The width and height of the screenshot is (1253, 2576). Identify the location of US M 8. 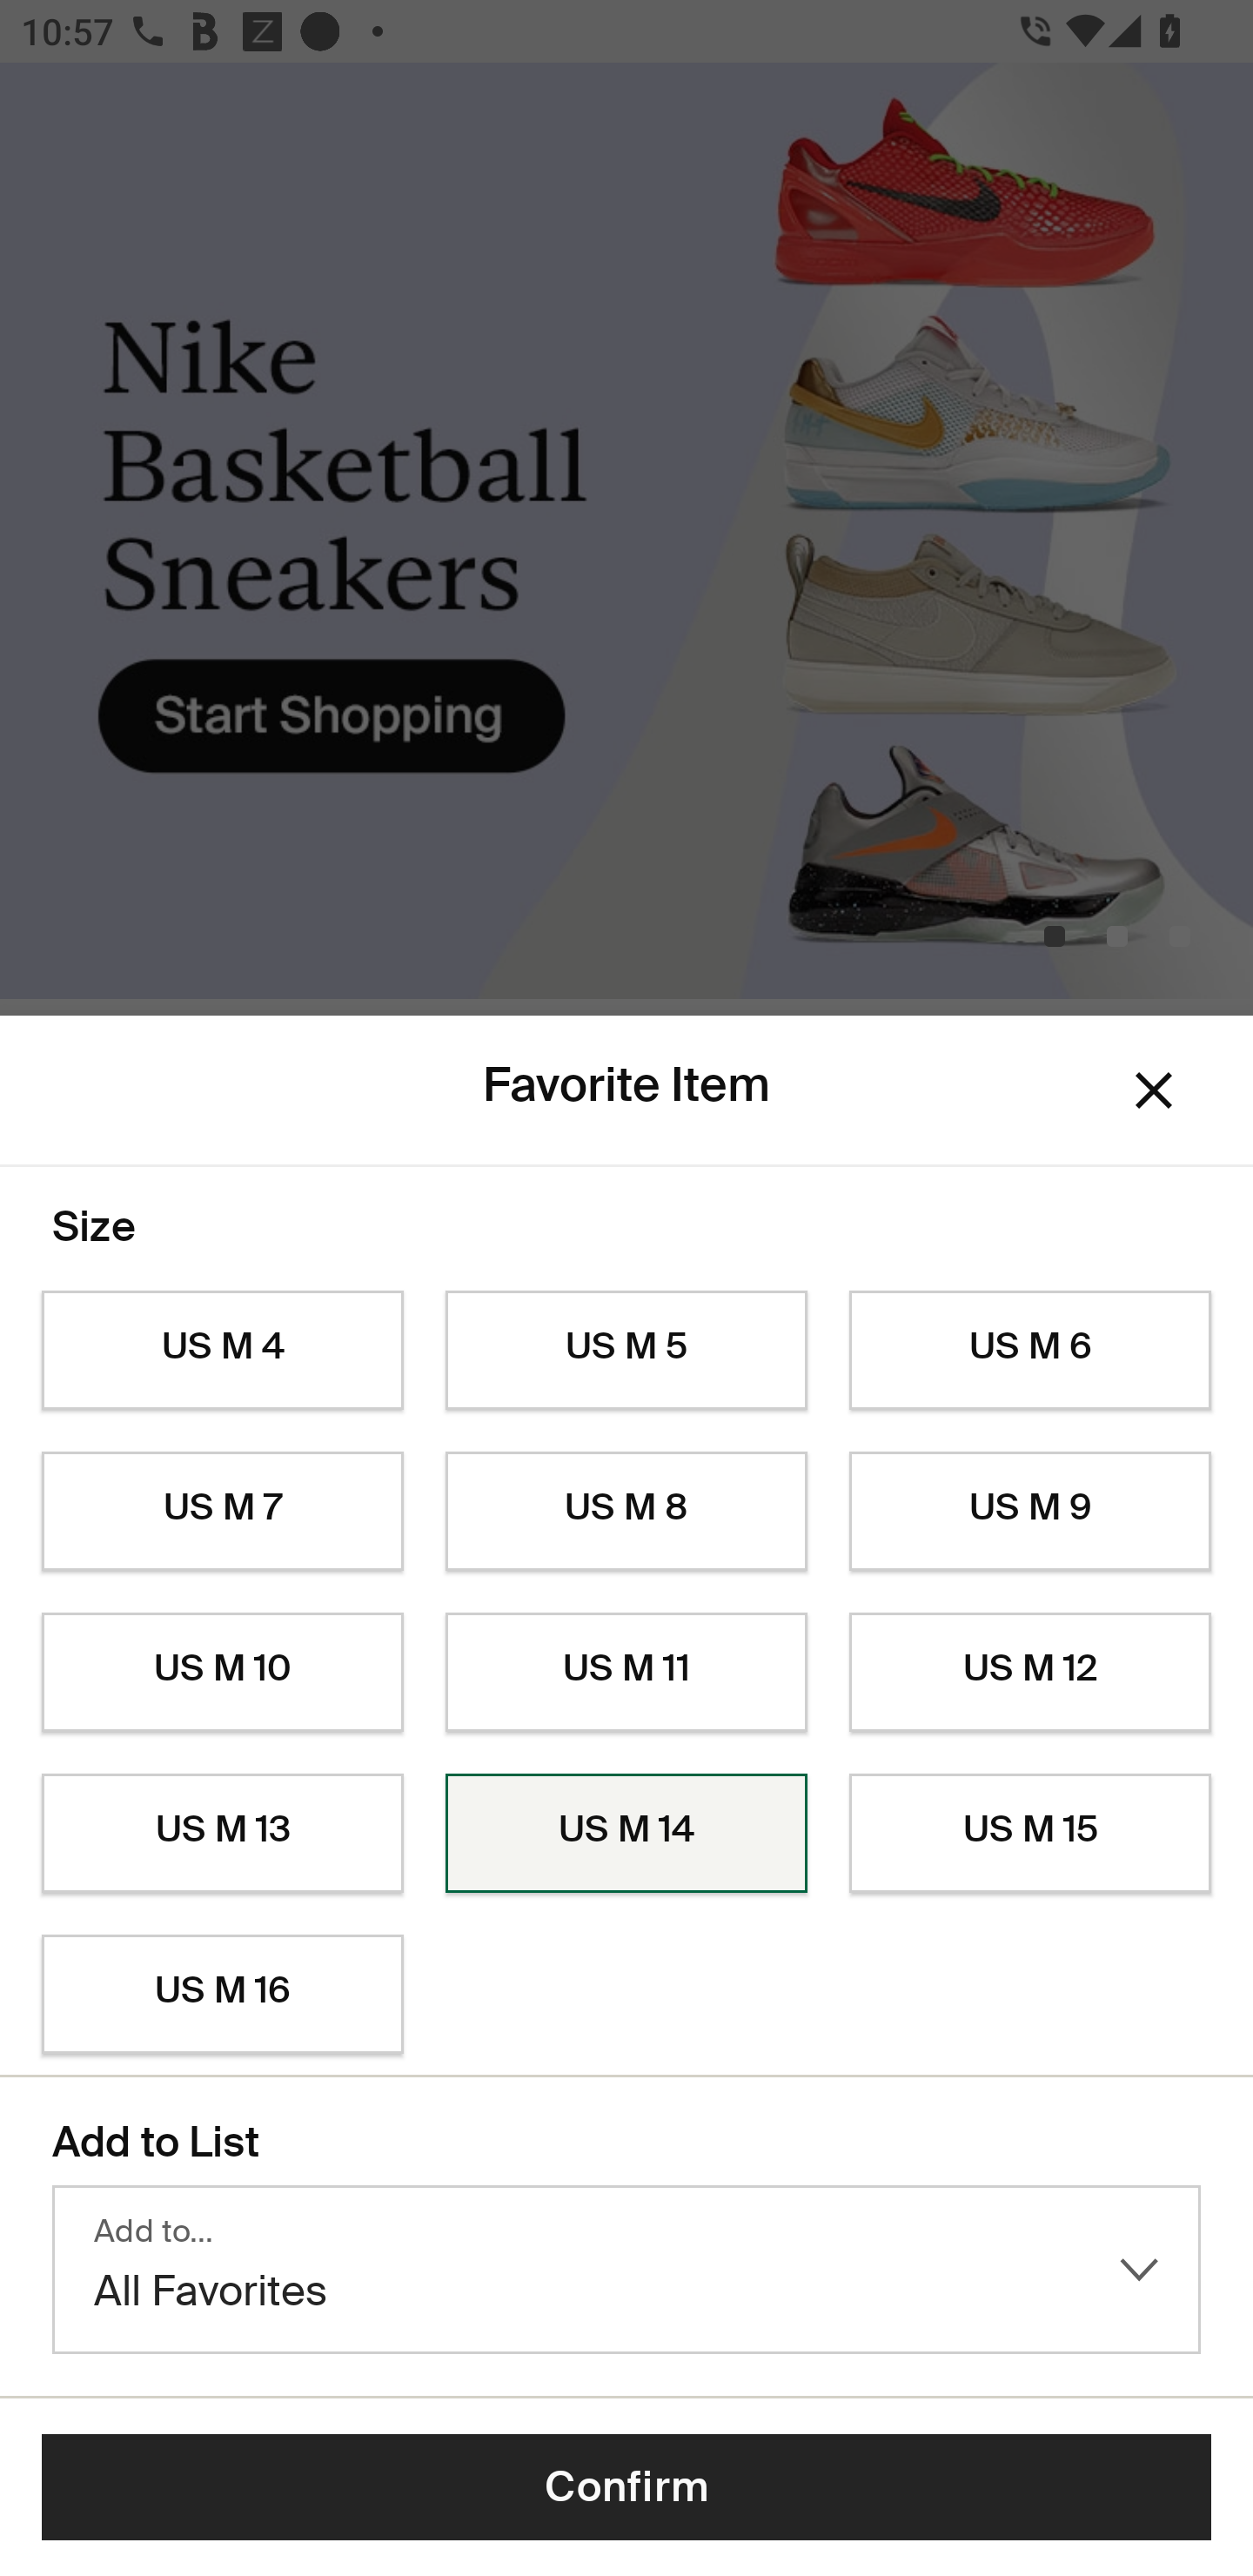
(626, 1511).